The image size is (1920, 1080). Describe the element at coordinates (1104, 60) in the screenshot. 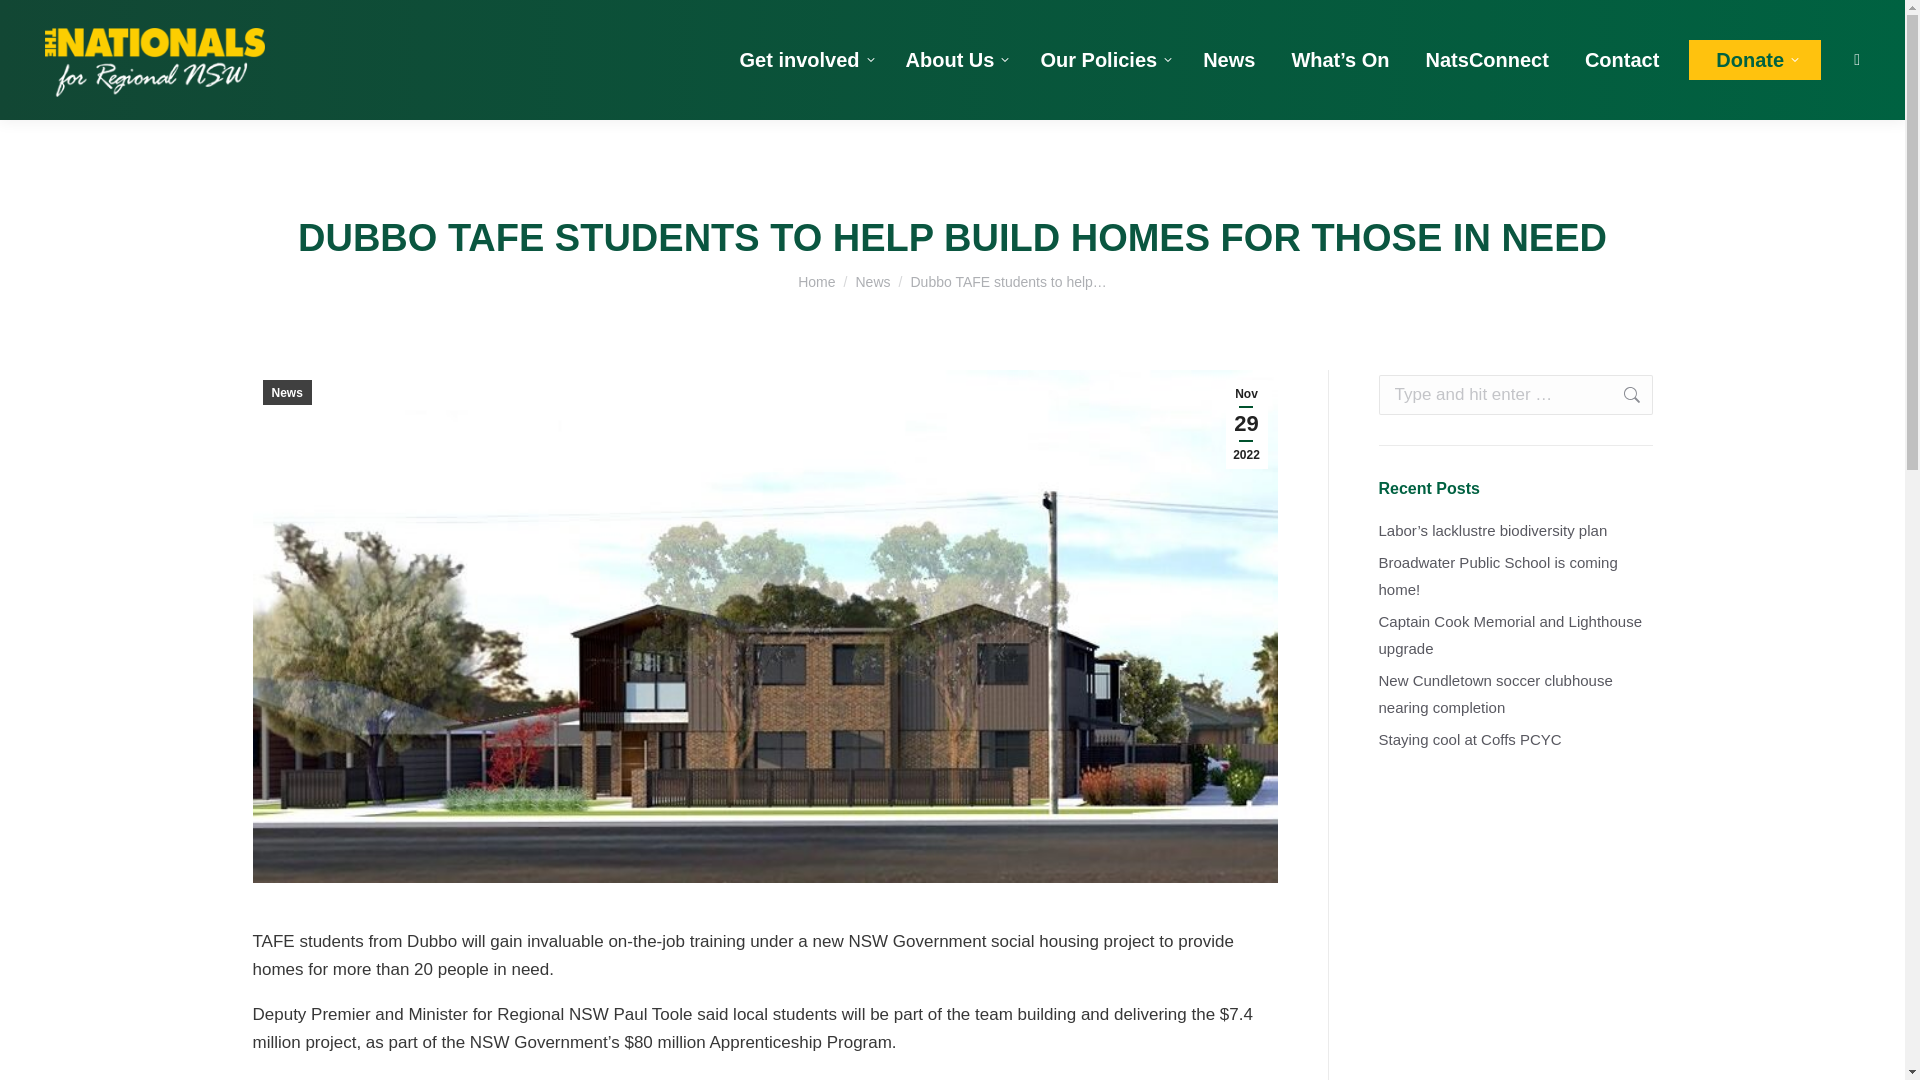

I see `Our Policies` at that location.